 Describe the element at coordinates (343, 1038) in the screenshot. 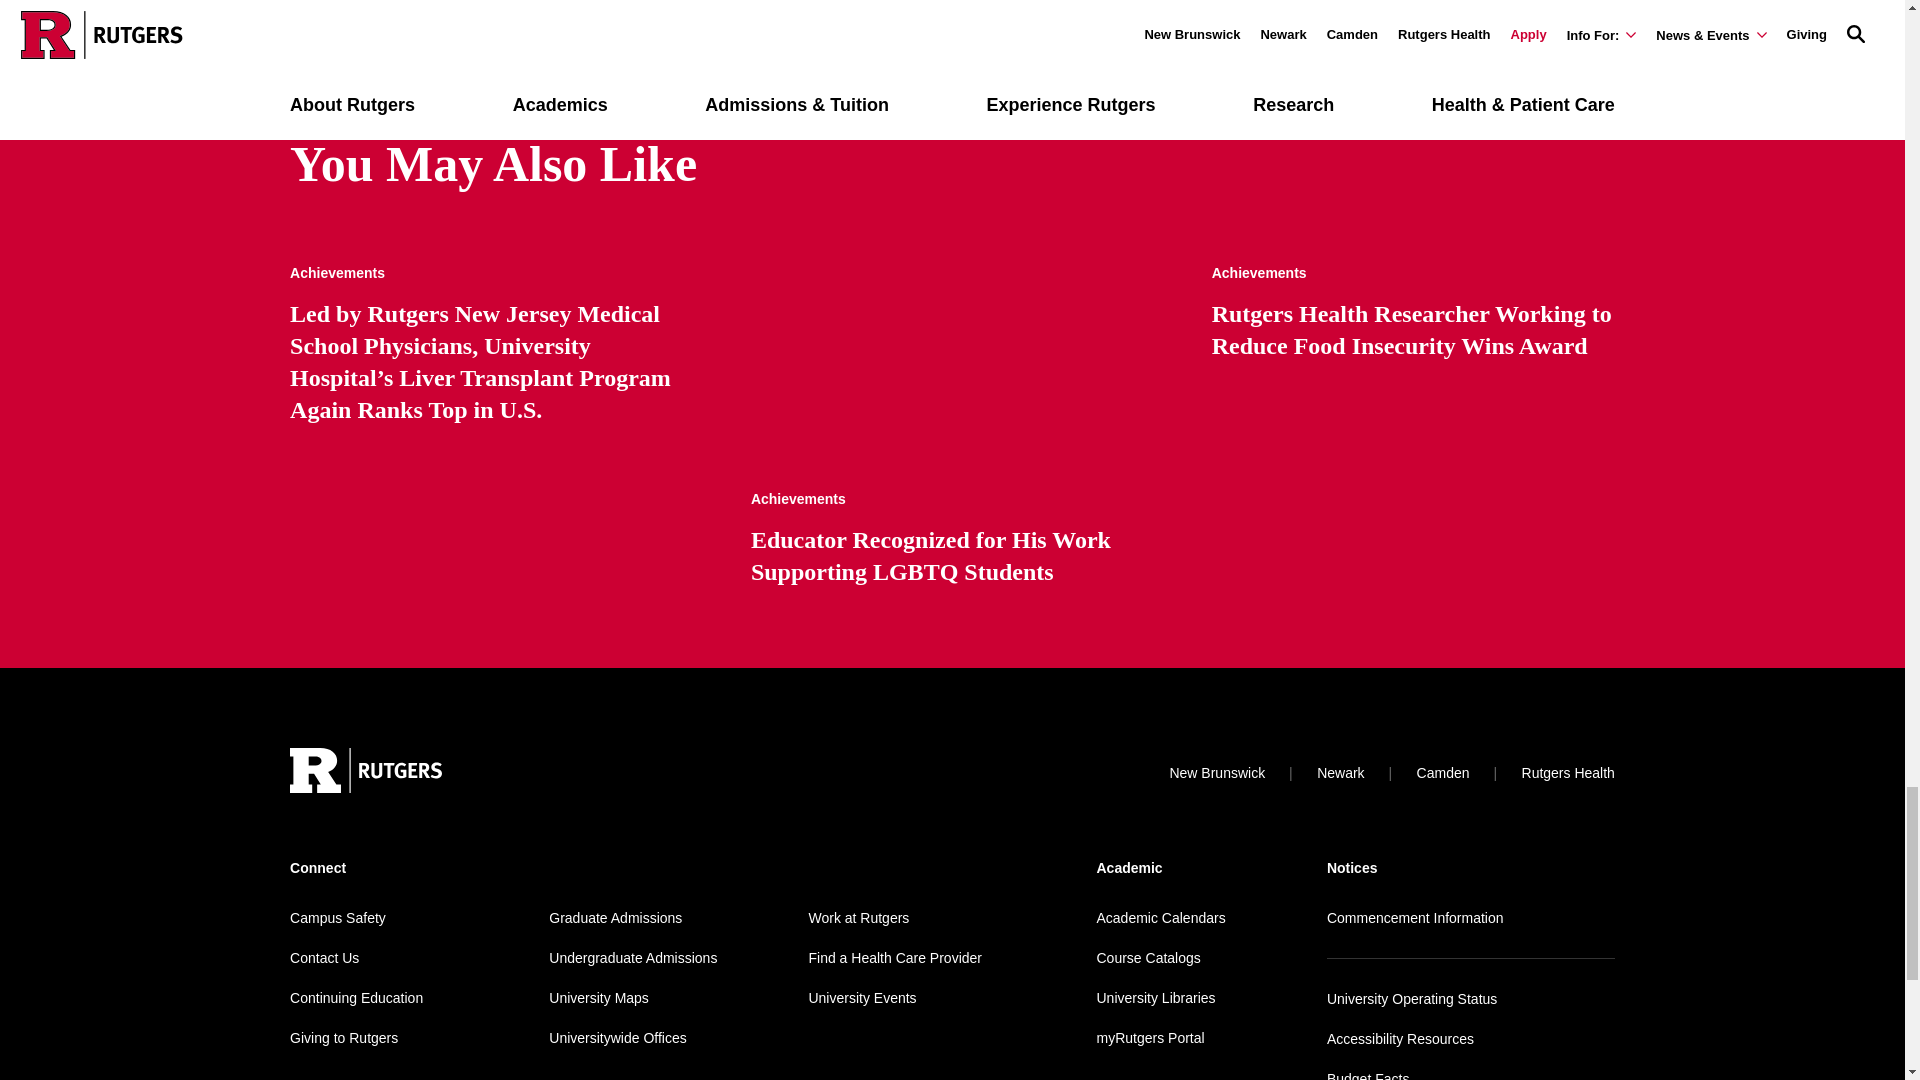

I see `Giving to Rutgers` at that location.